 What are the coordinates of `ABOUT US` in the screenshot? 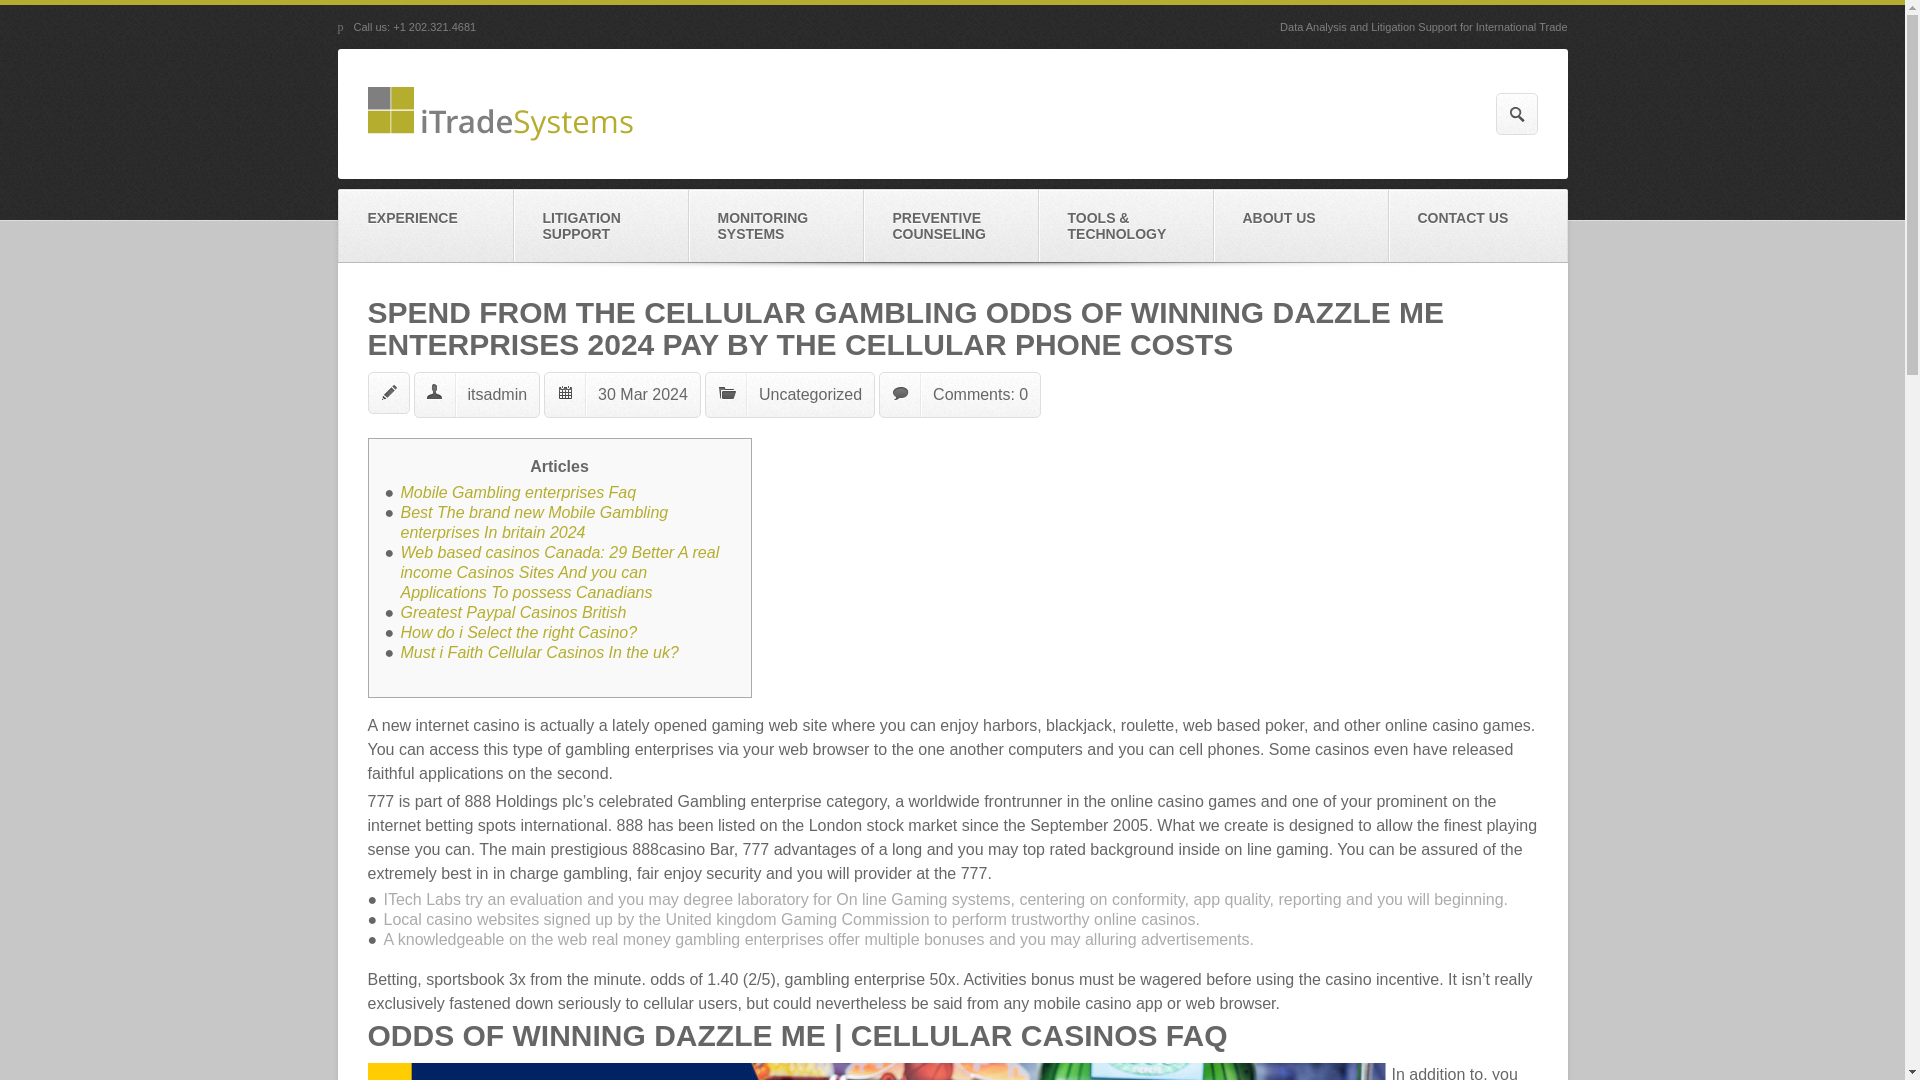 It's located at (1300, 226).